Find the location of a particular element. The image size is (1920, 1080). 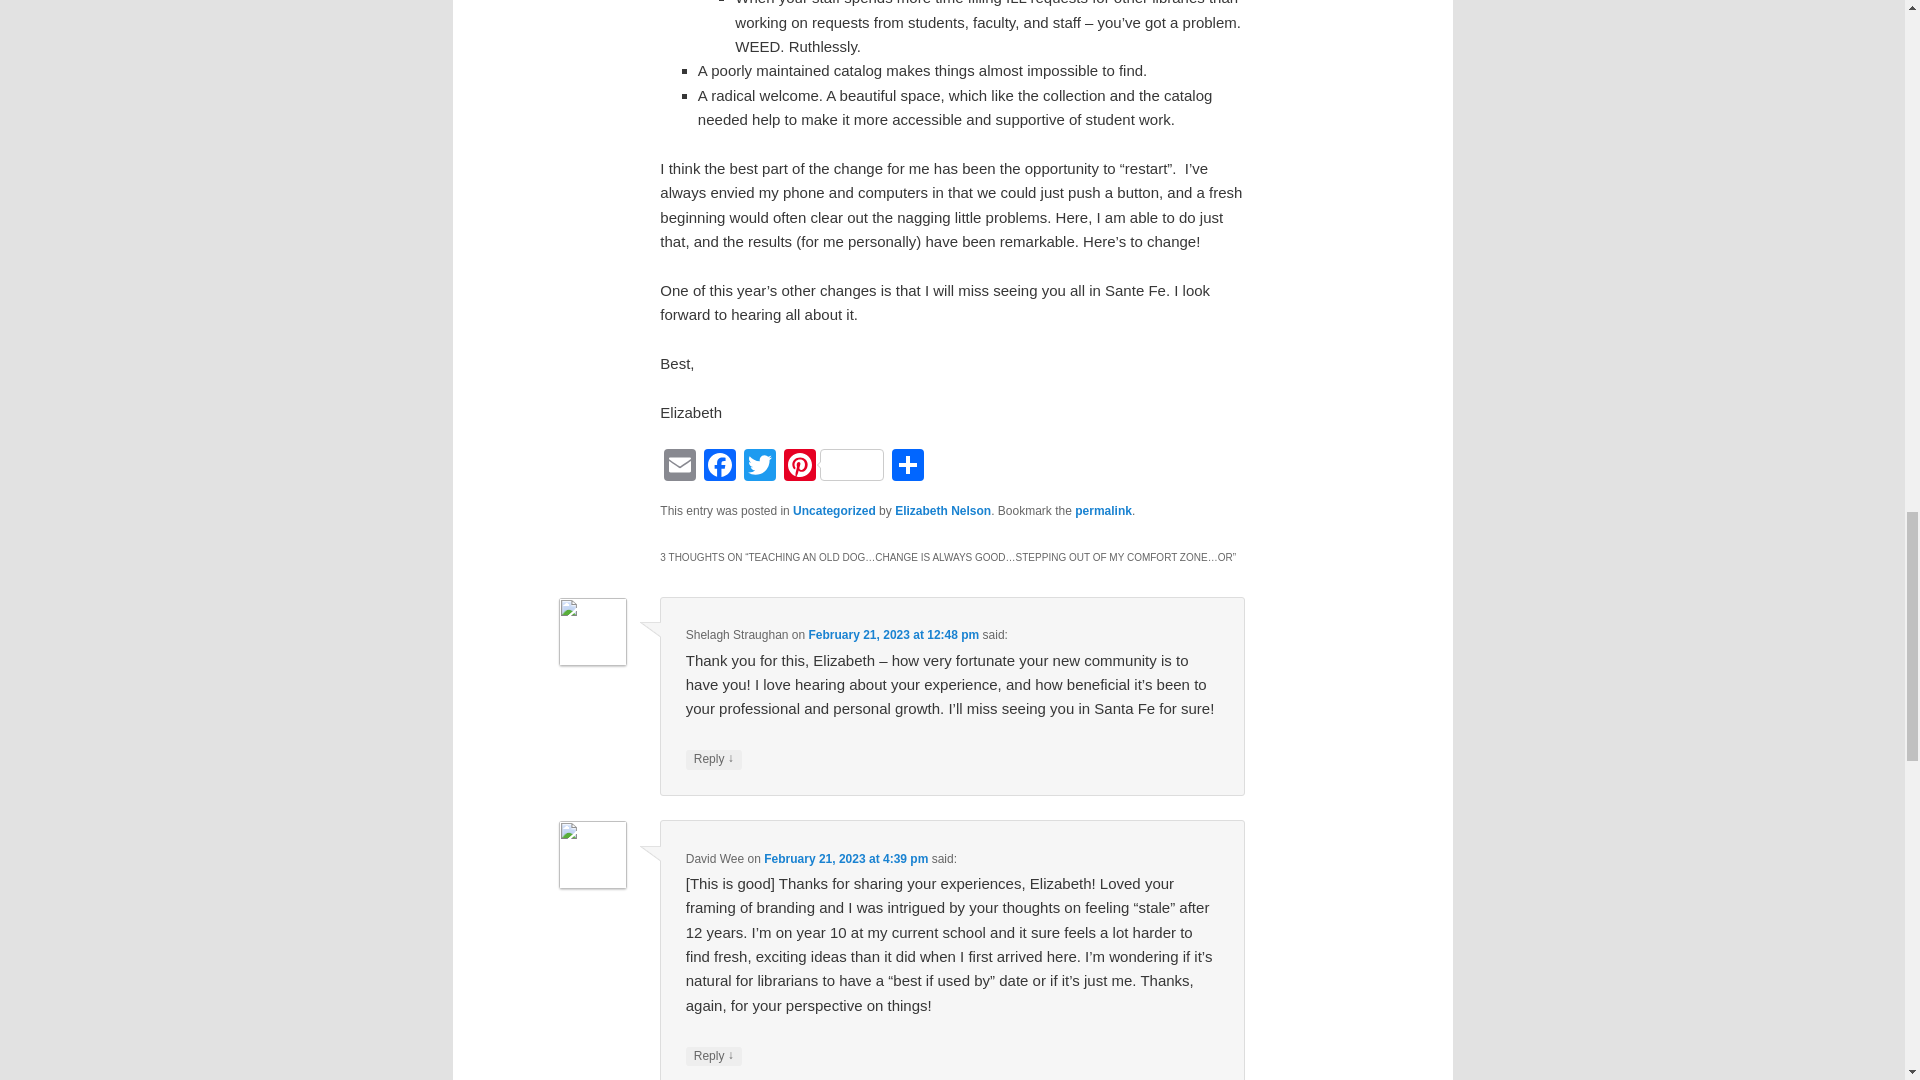

February 21, 2023 at 4:39 pm is located at coordinates (846, 859).